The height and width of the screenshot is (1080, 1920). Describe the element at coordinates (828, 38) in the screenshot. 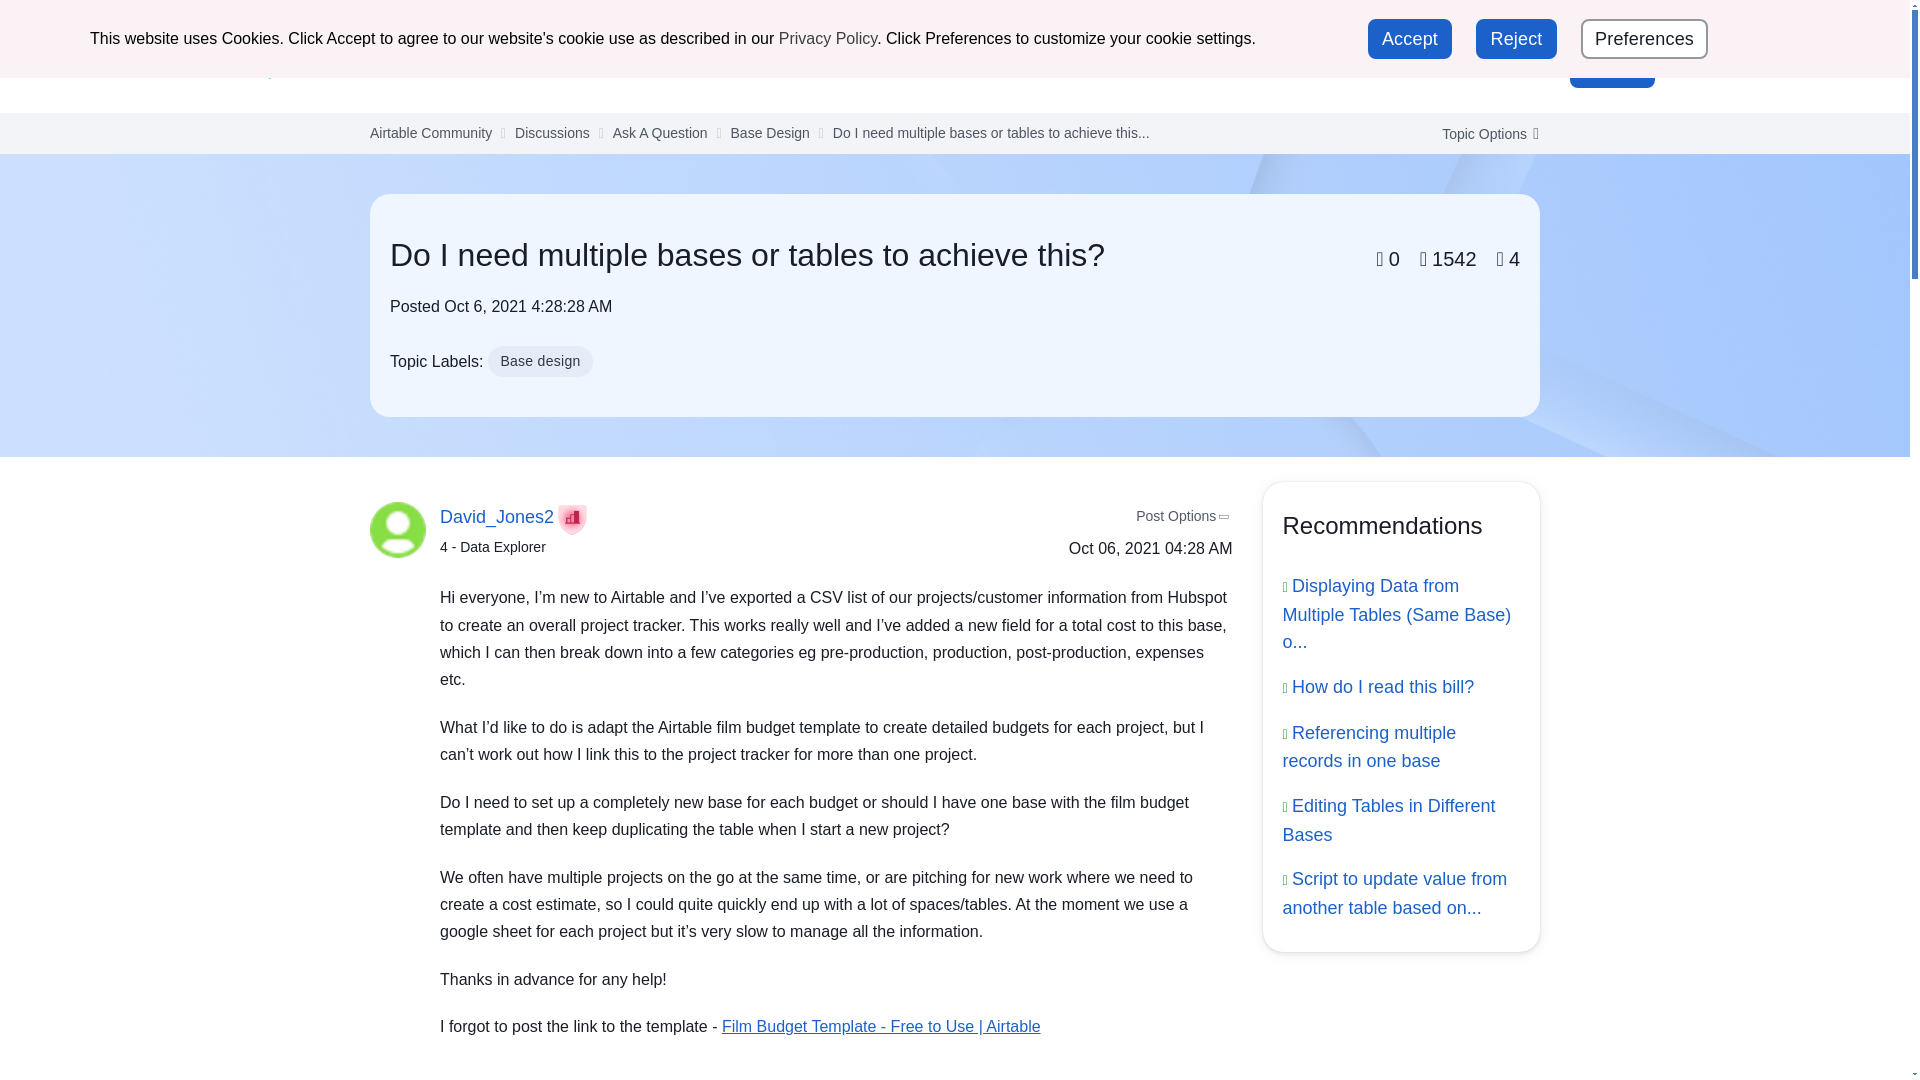

I see `Privacy Policy` at that location.